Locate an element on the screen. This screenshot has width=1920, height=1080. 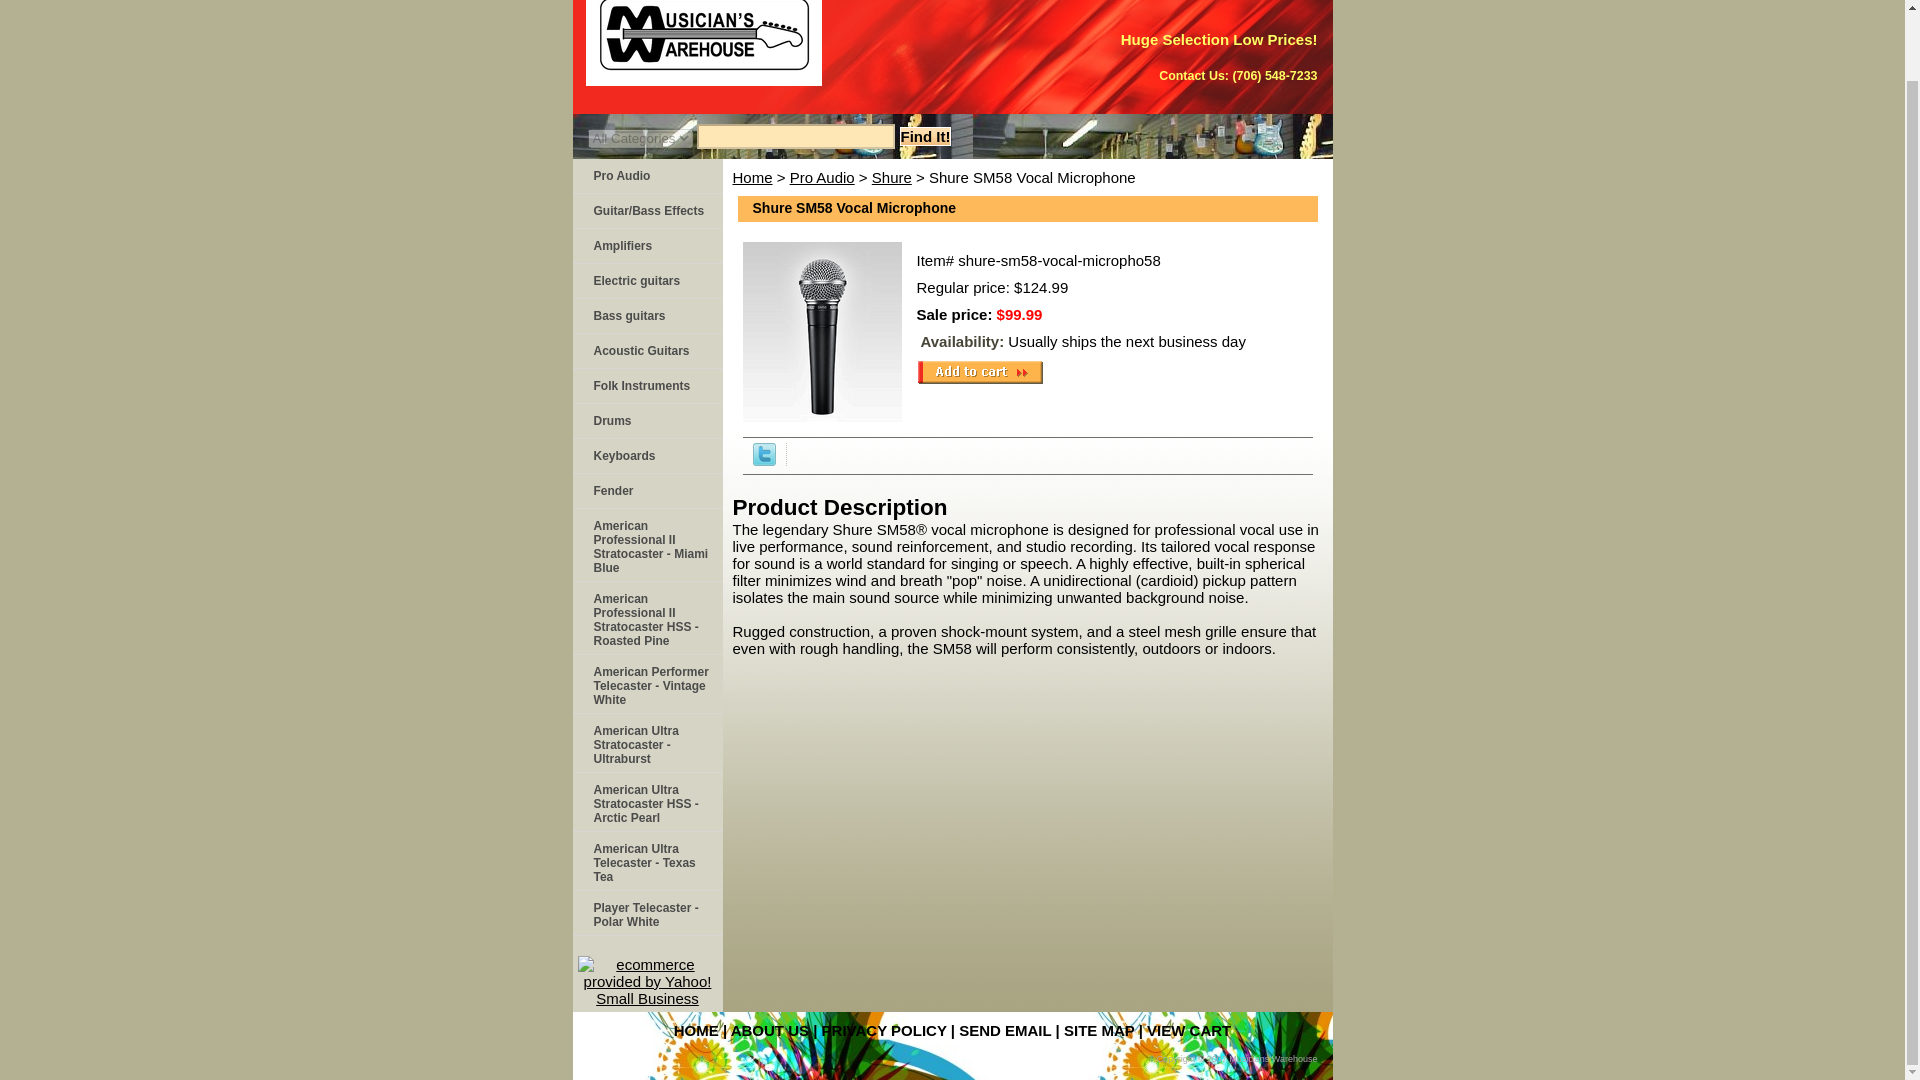
Acoustic Guitars is located at coordinates (646, 351).